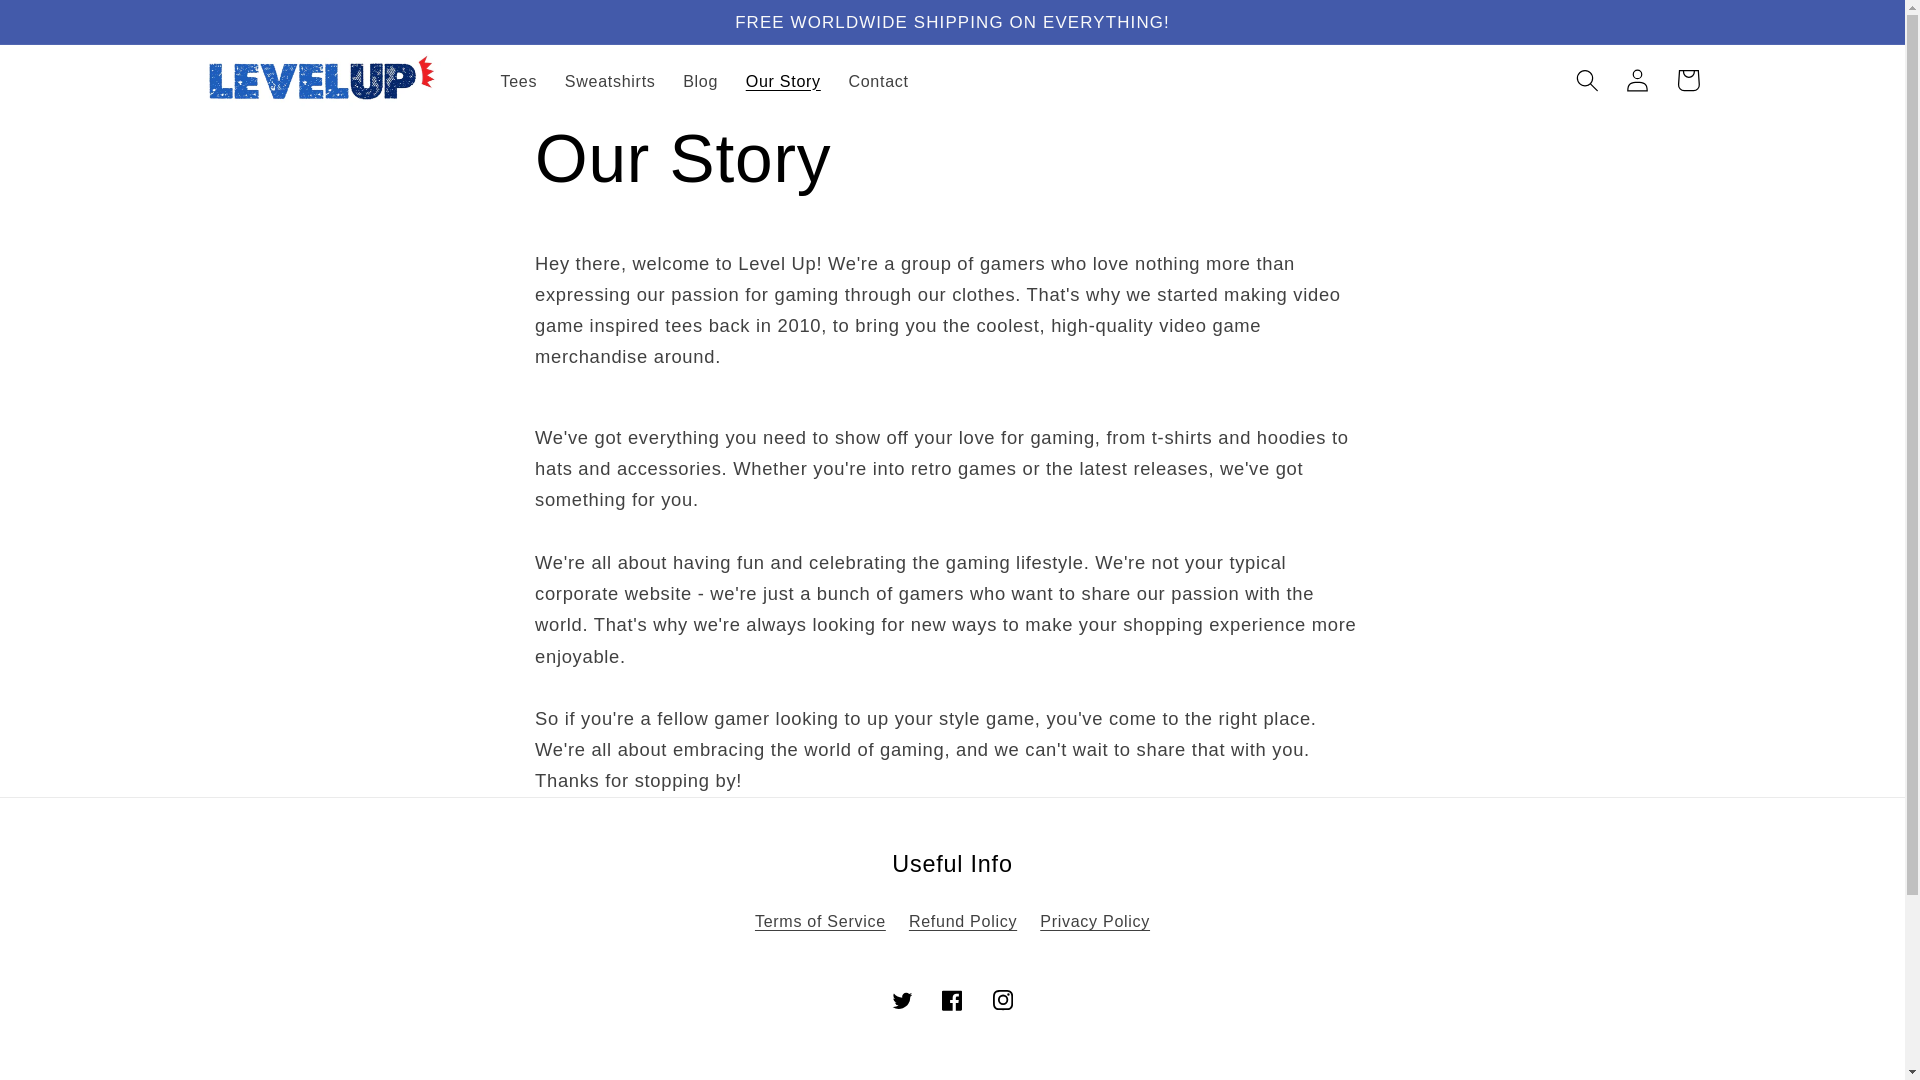  I want to click on Terms of Service, so click(820, 924).